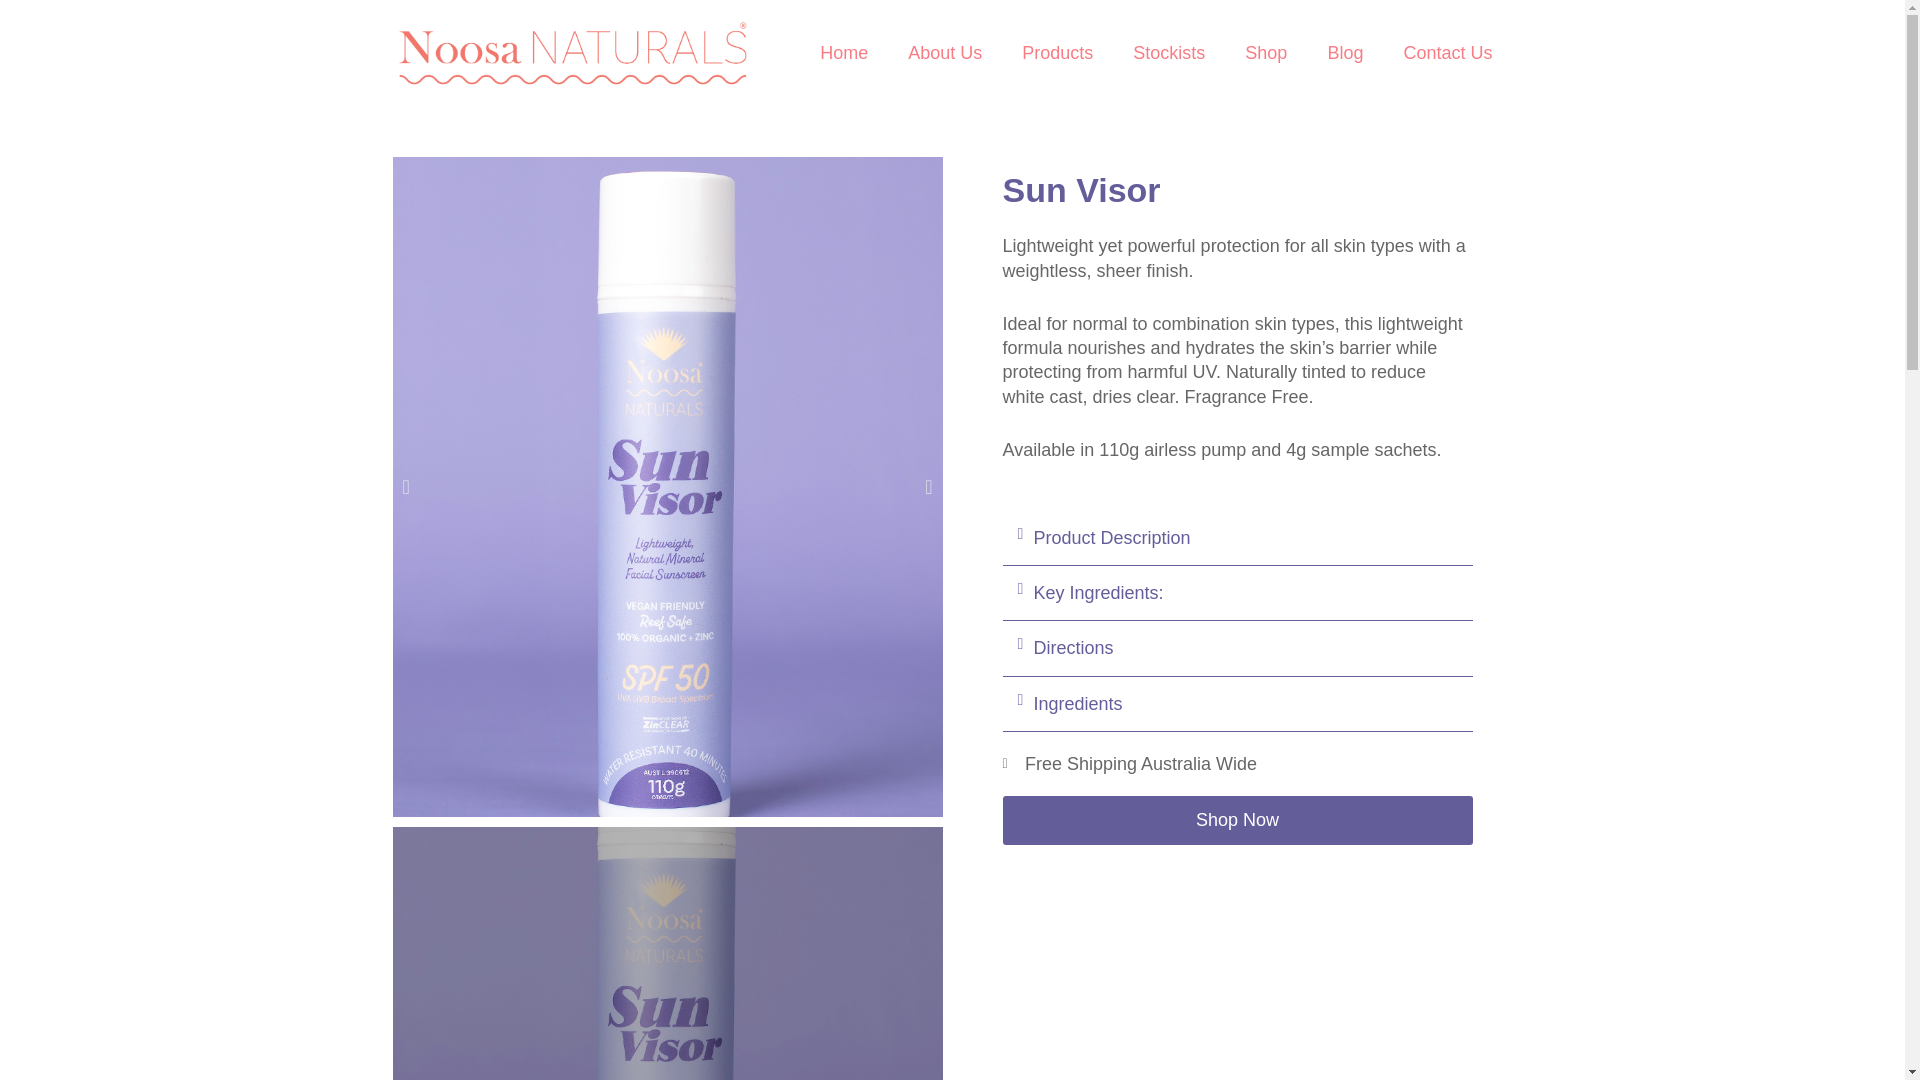 This screenshot has width=1920, height=1080. Describe the element at coordinates (1168, 52) in the screenshot. I see `Stockists` at that location.